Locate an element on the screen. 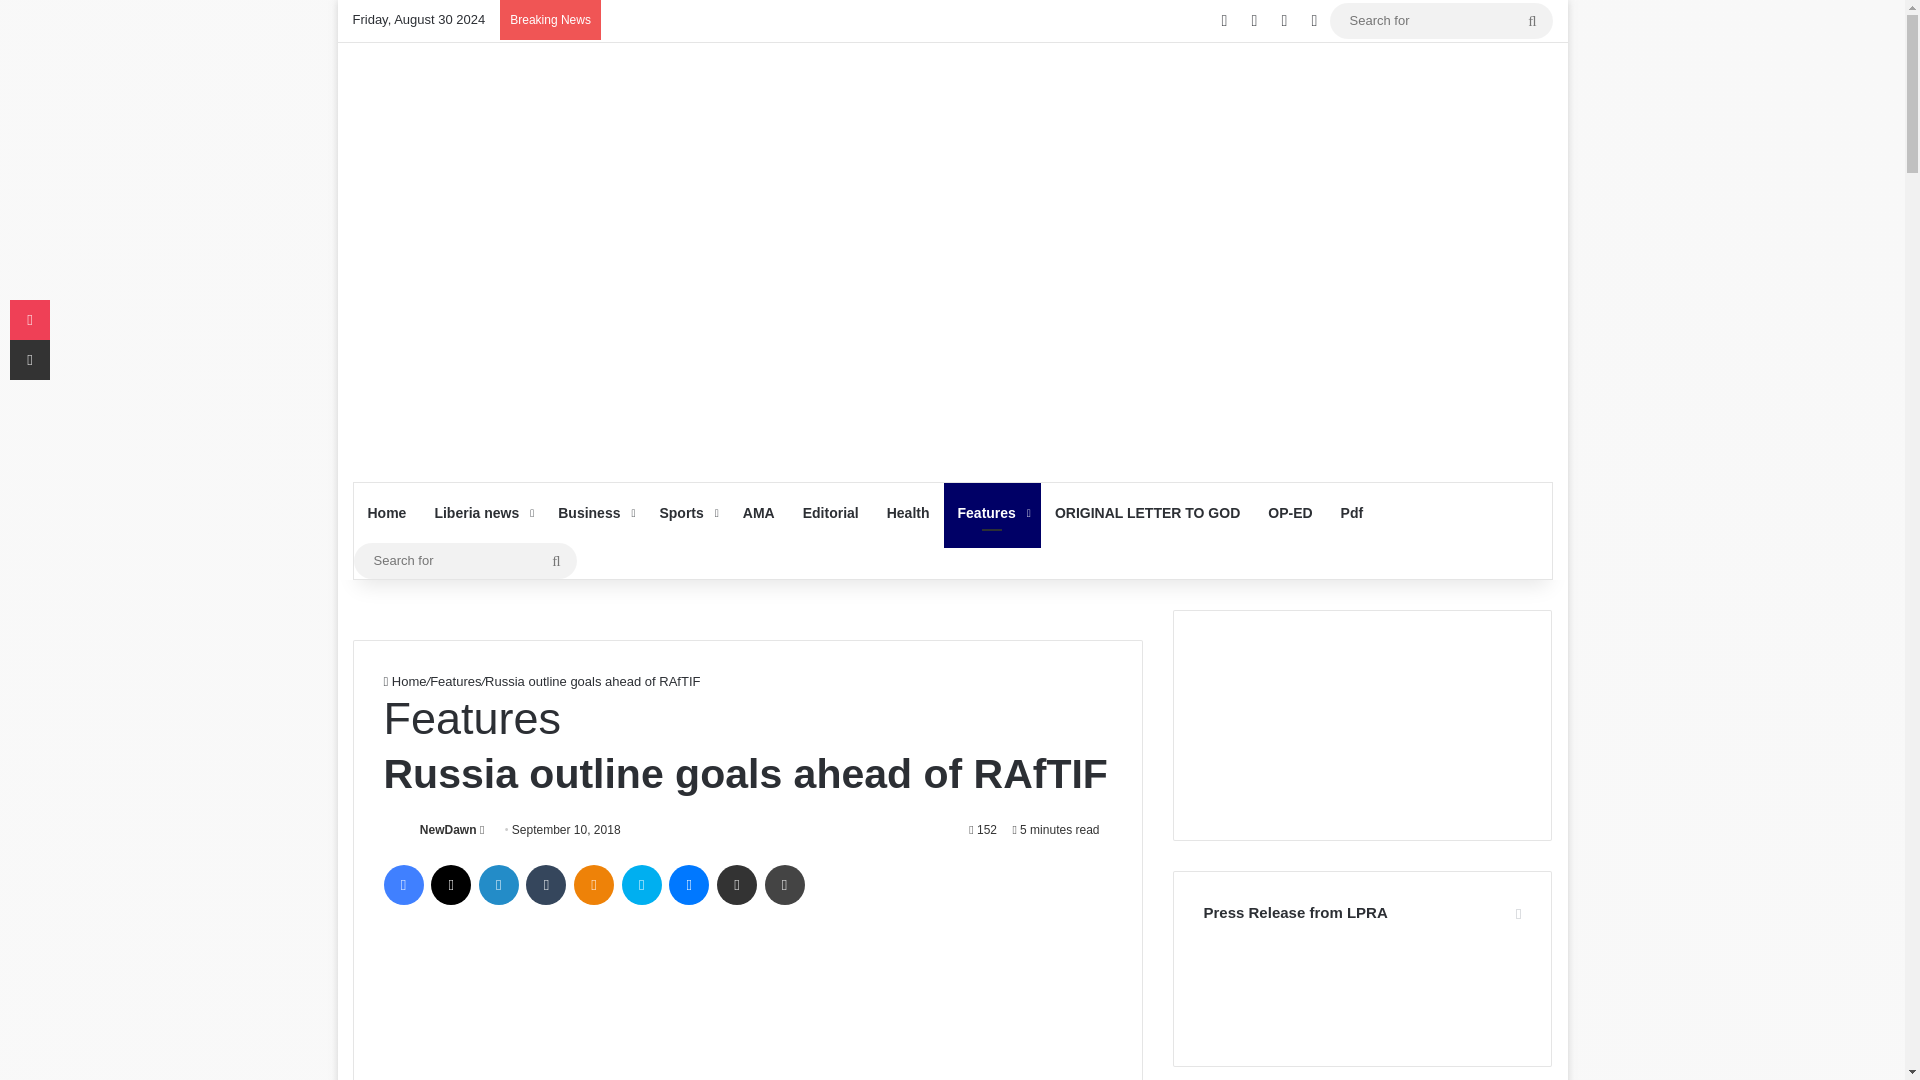 The width and height of the screenshot is (1920, 1080). NewDawn is located at coordinates (448, 830).